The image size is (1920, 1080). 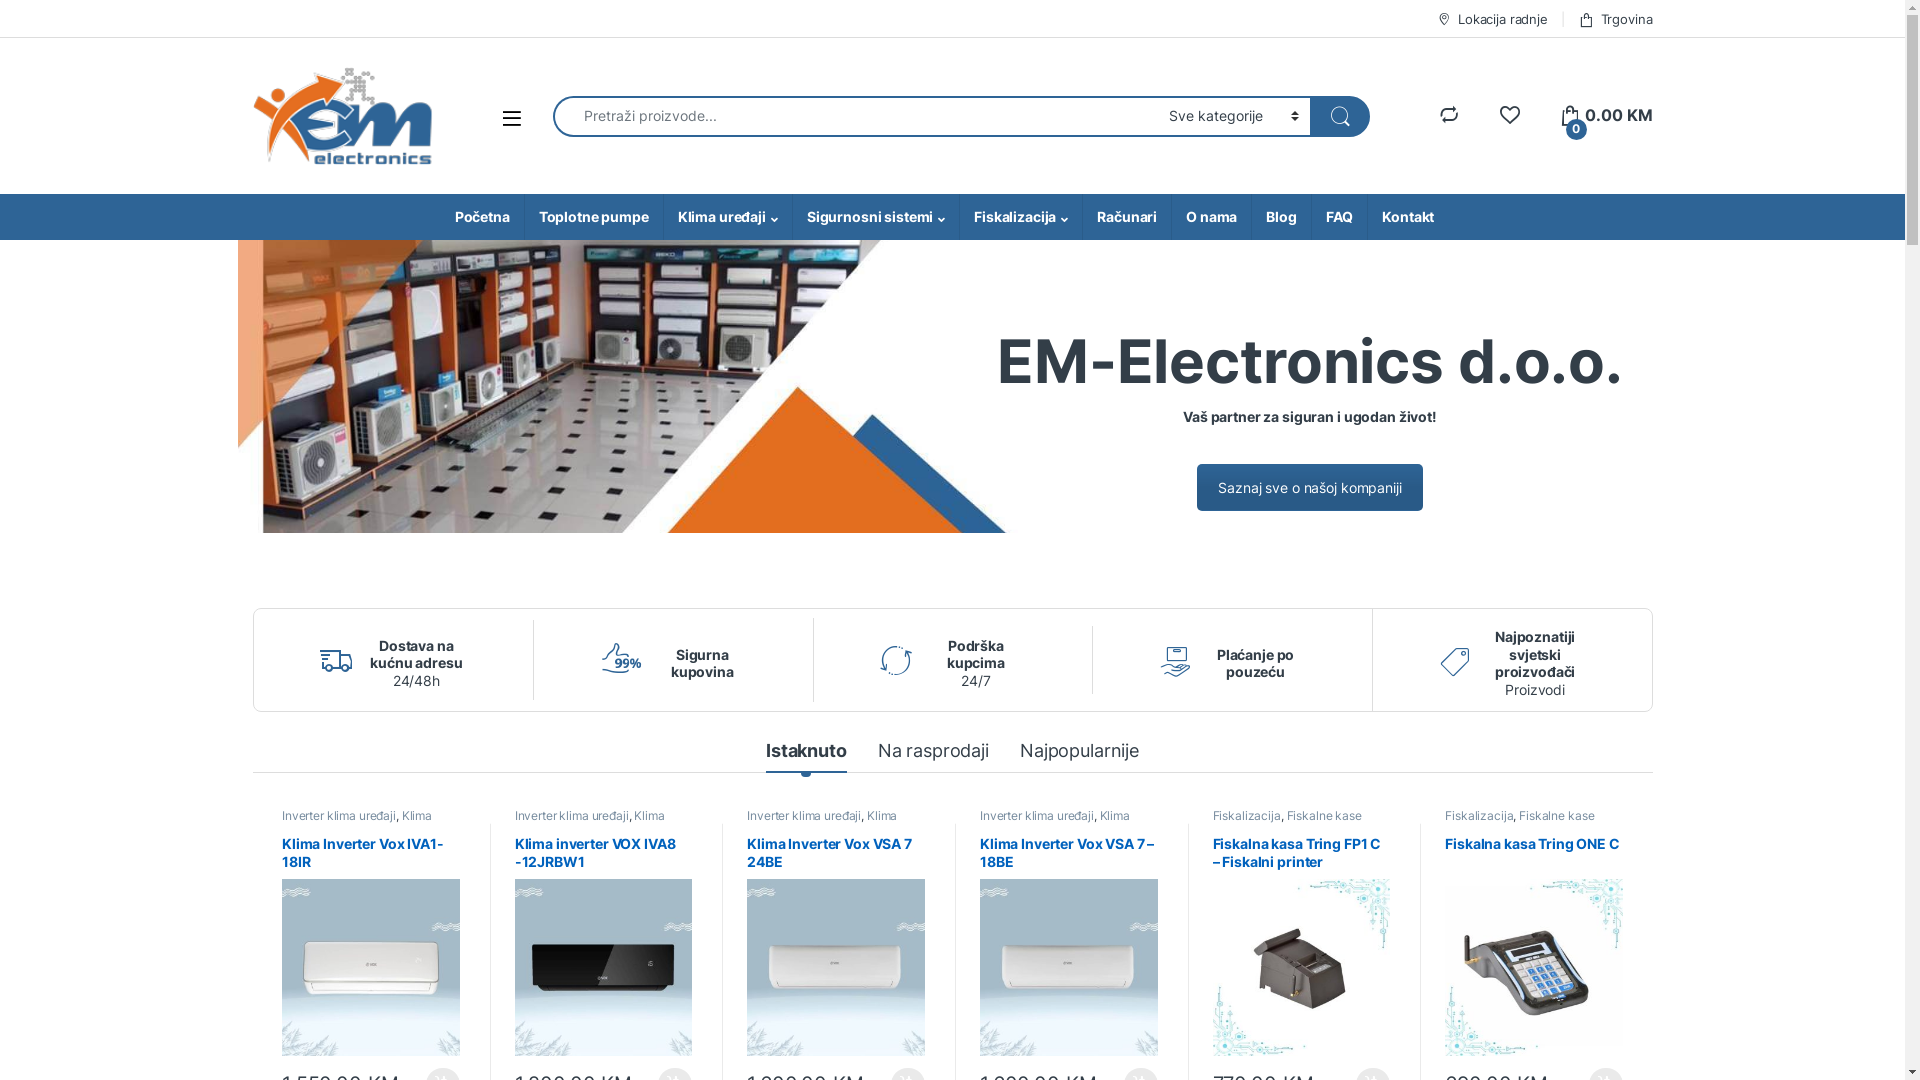 What do you see at coordinates (1534, 946) in the screenshot?
I see `Fiskalna kasa Tring ONE C` at bounding box center [1534, 946].